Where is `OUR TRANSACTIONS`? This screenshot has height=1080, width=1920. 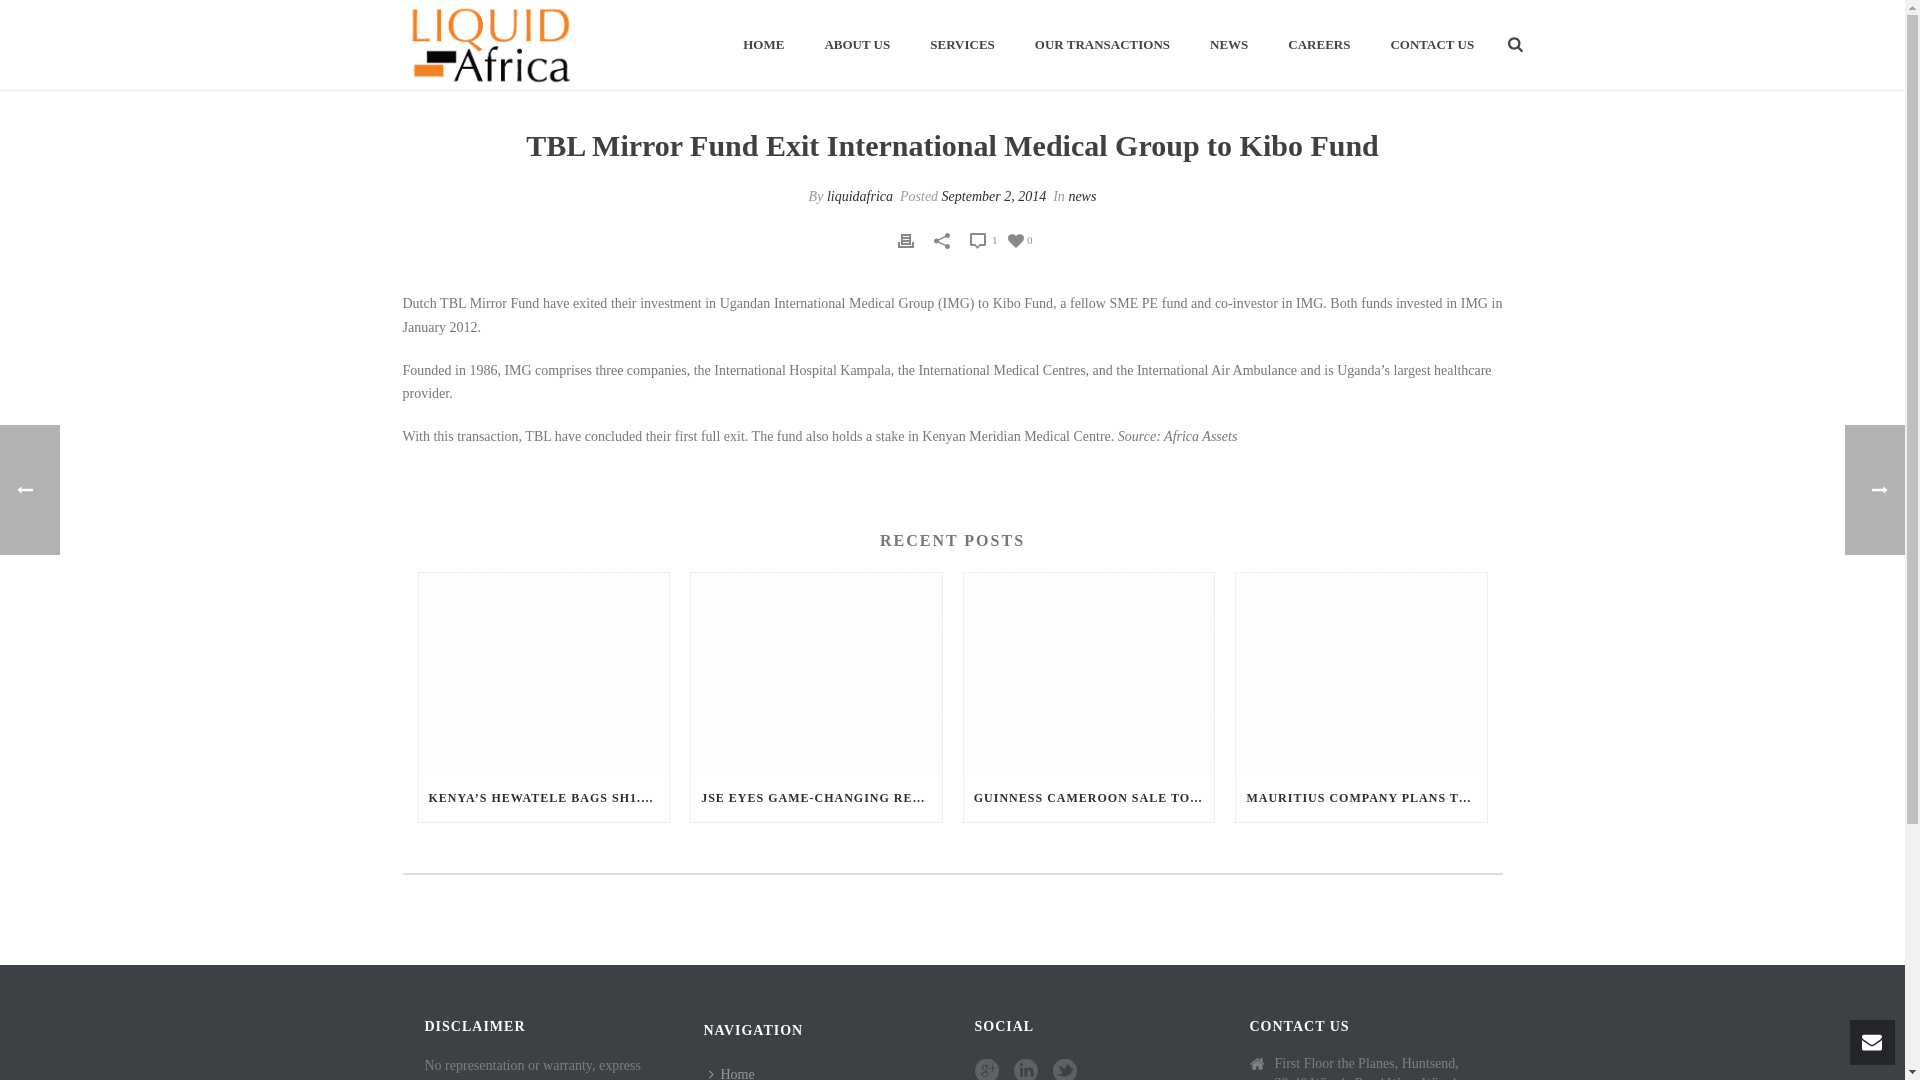 OUR TRANSACTIONS is located at coordinates (1102, 46).